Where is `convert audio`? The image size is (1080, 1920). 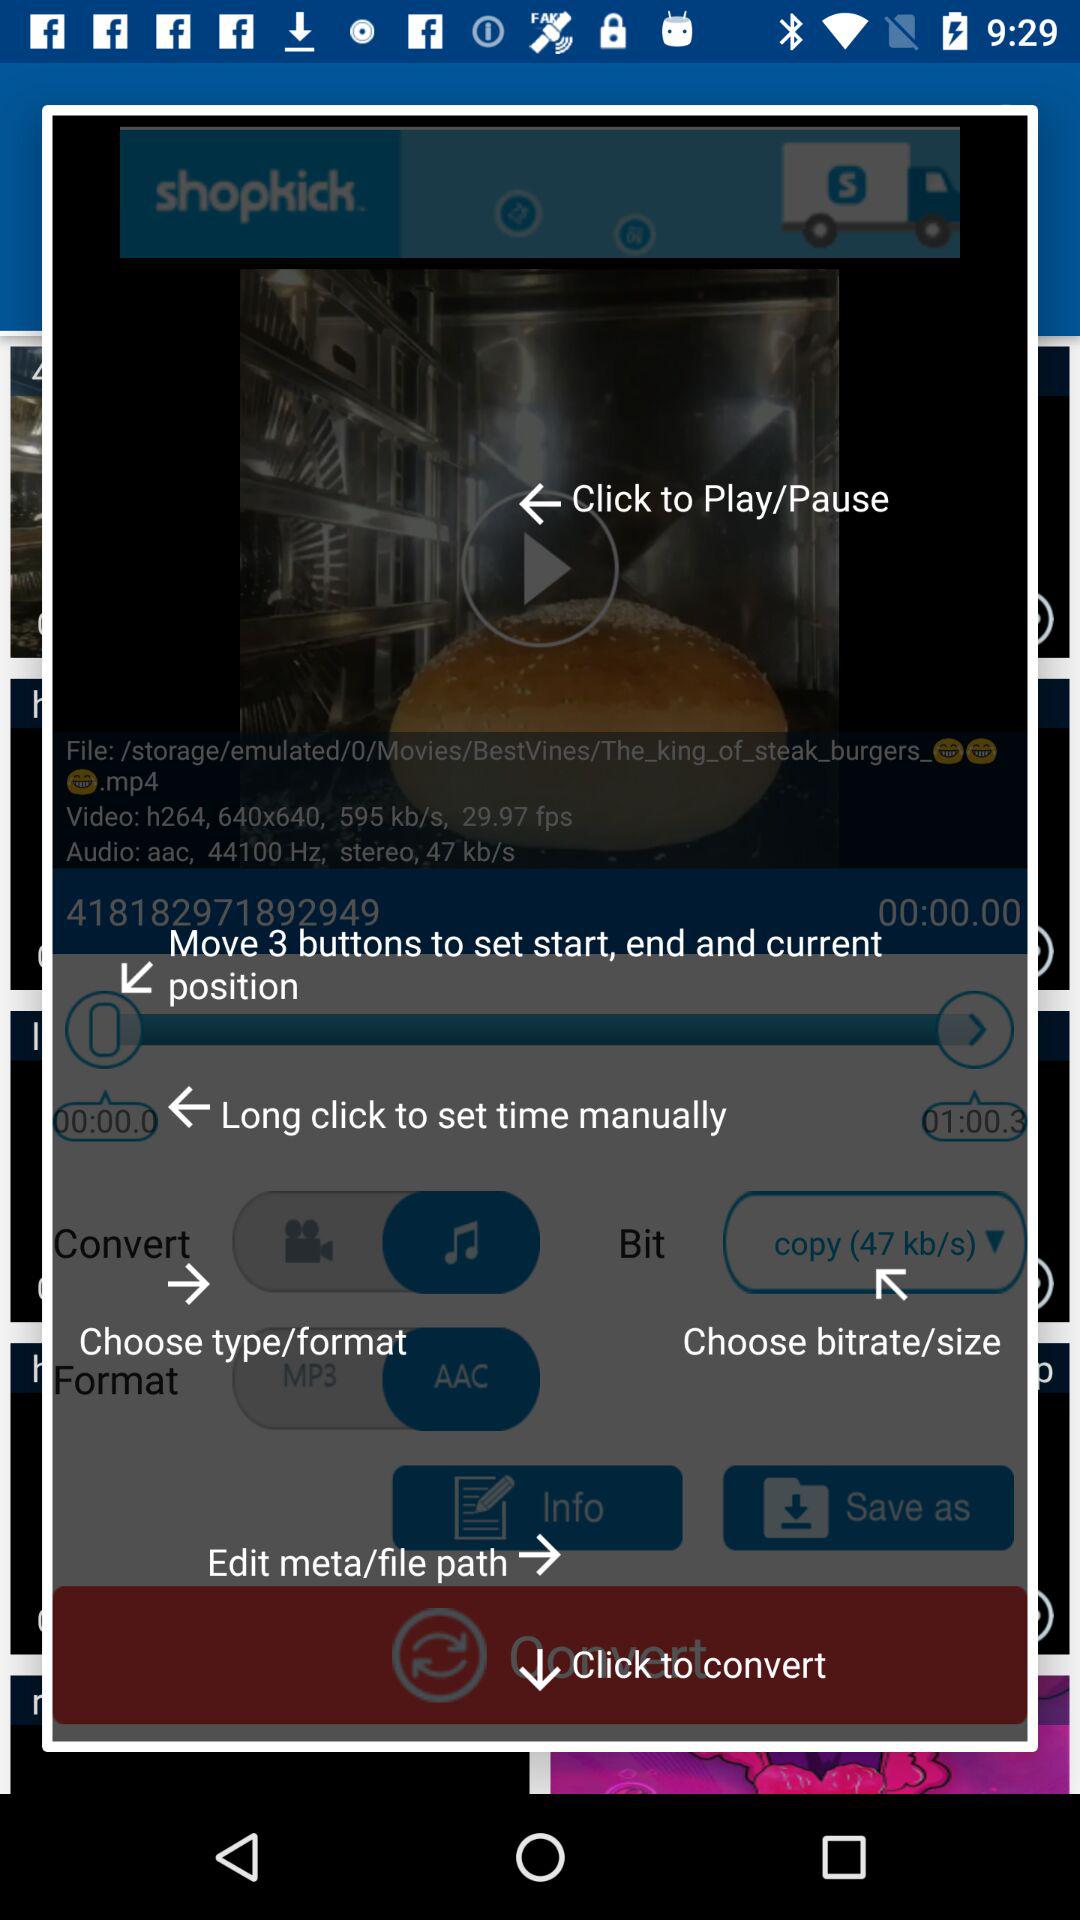
convert audio is located at coordinates (461, 1242).